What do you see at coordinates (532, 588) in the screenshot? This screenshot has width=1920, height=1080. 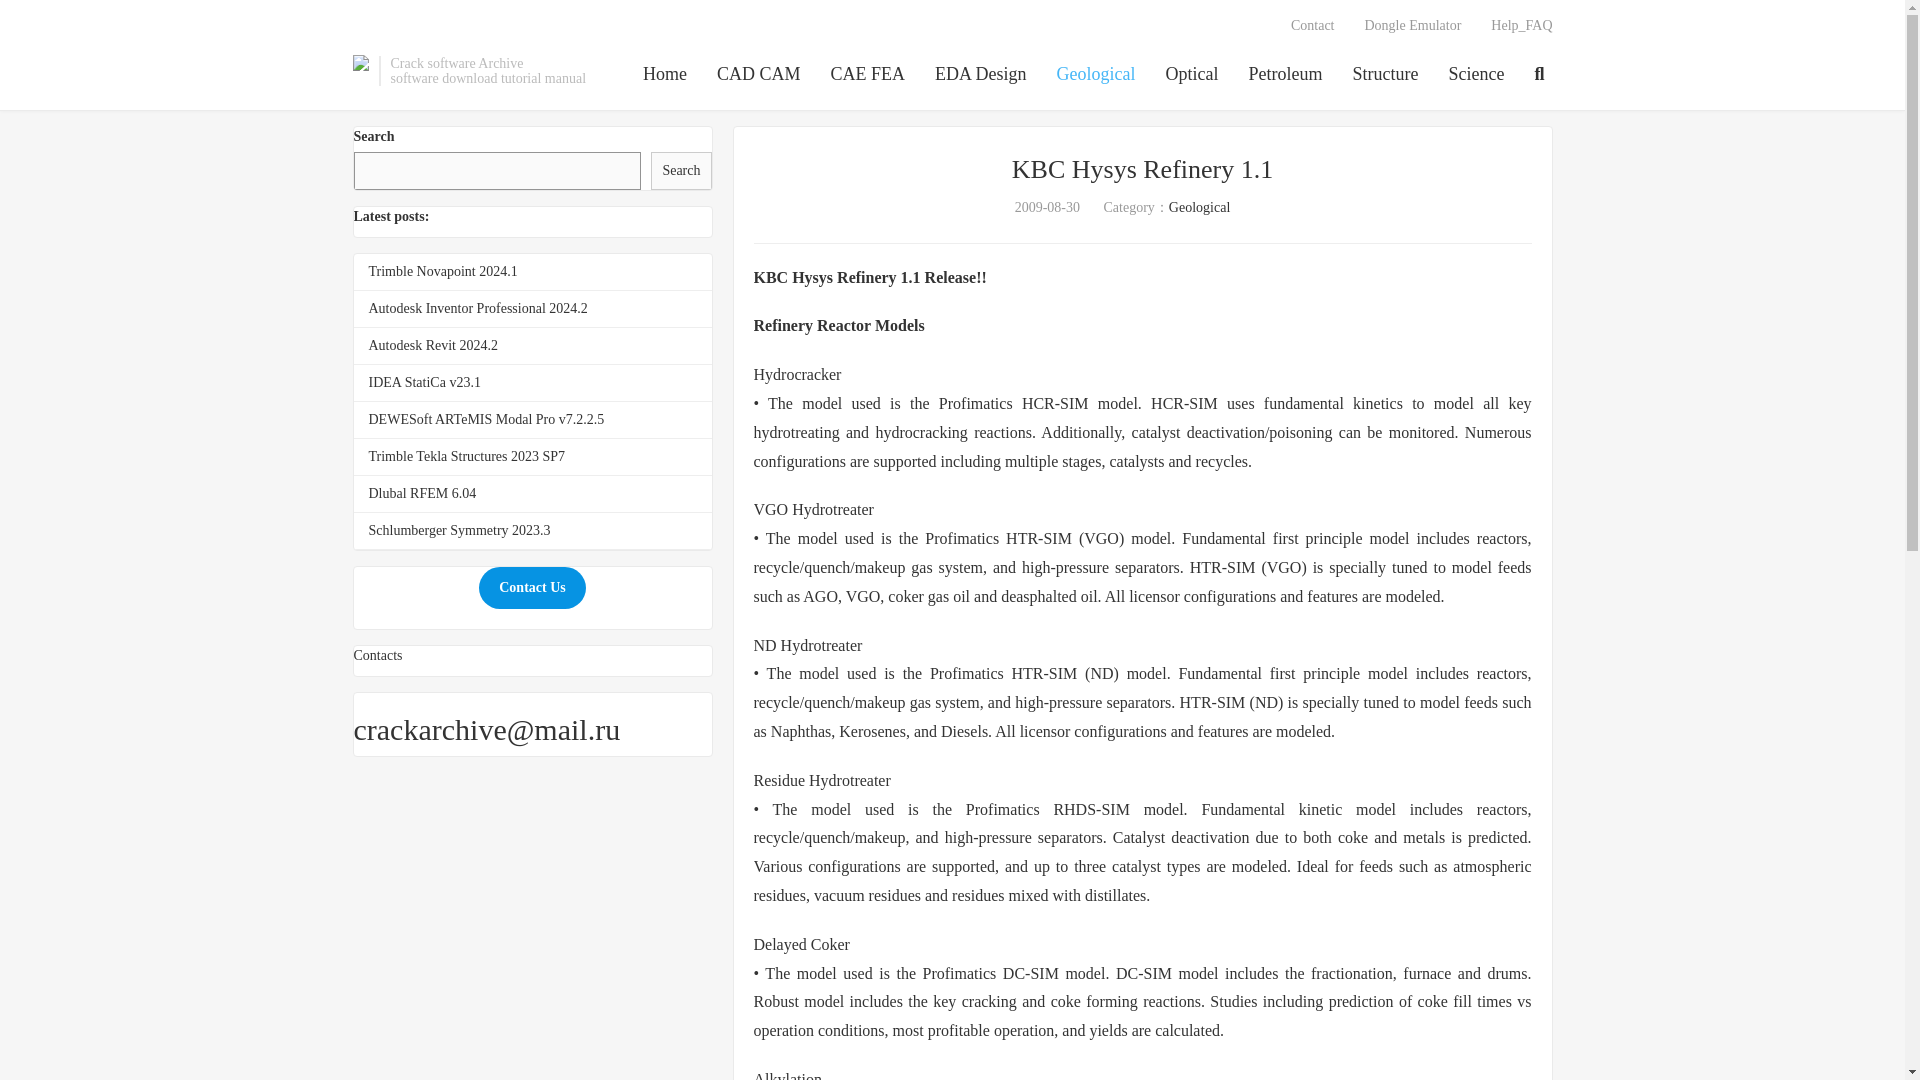 I see `Contact Us` at bounding box center [532, 588].